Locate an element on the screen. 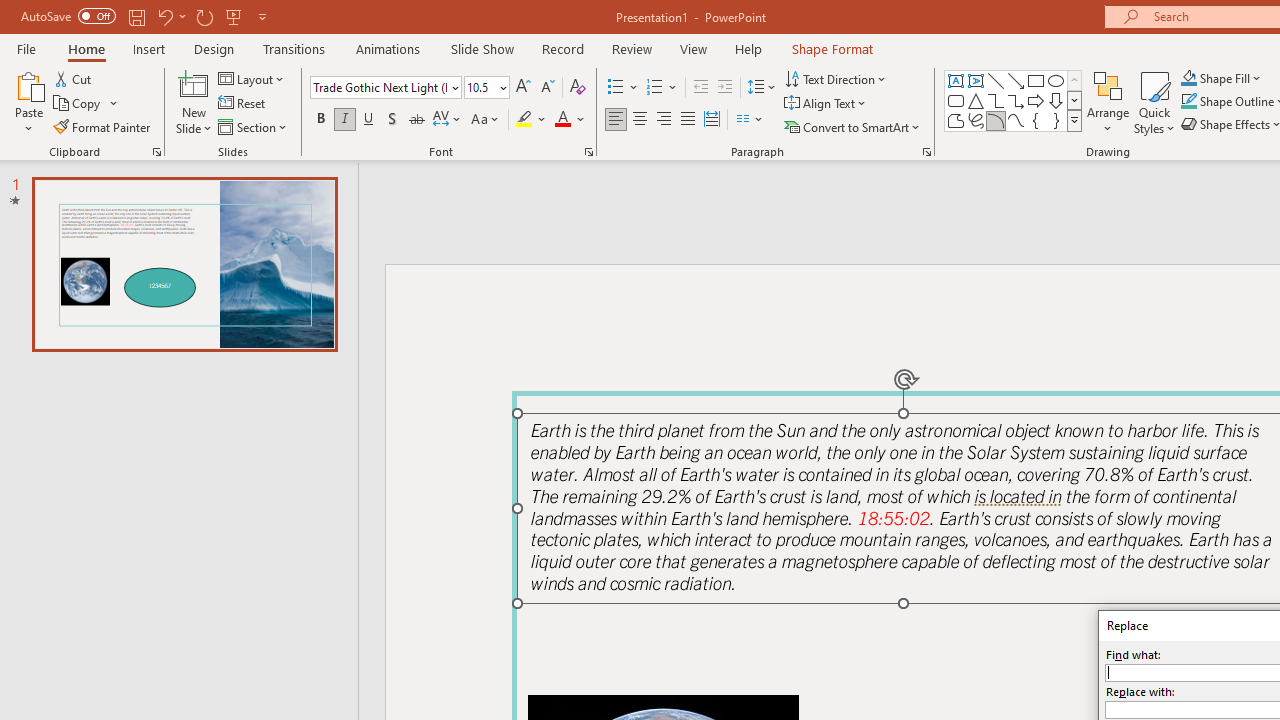  Oval is located at coordinates (1056, 80).